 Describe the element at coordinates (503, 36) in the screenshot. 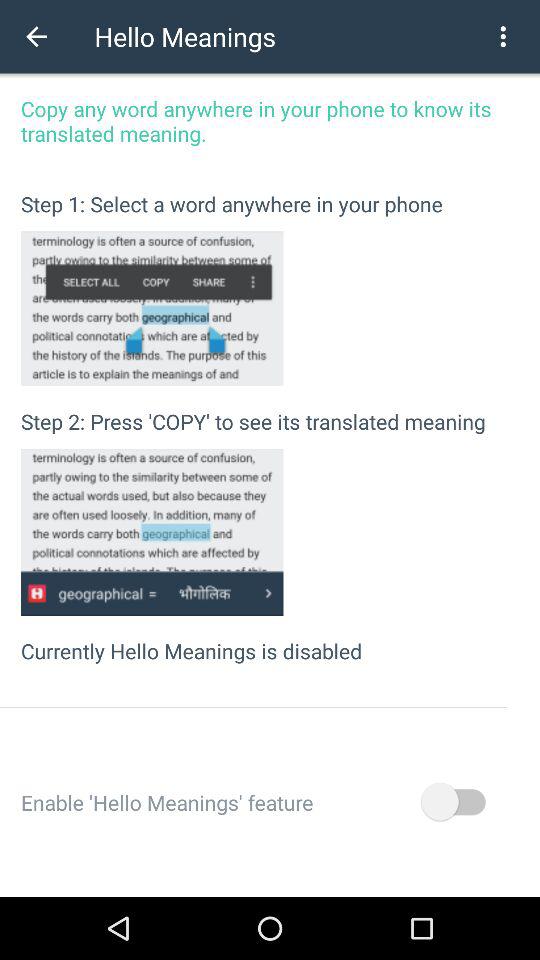

I see `additional setting options` at that location.